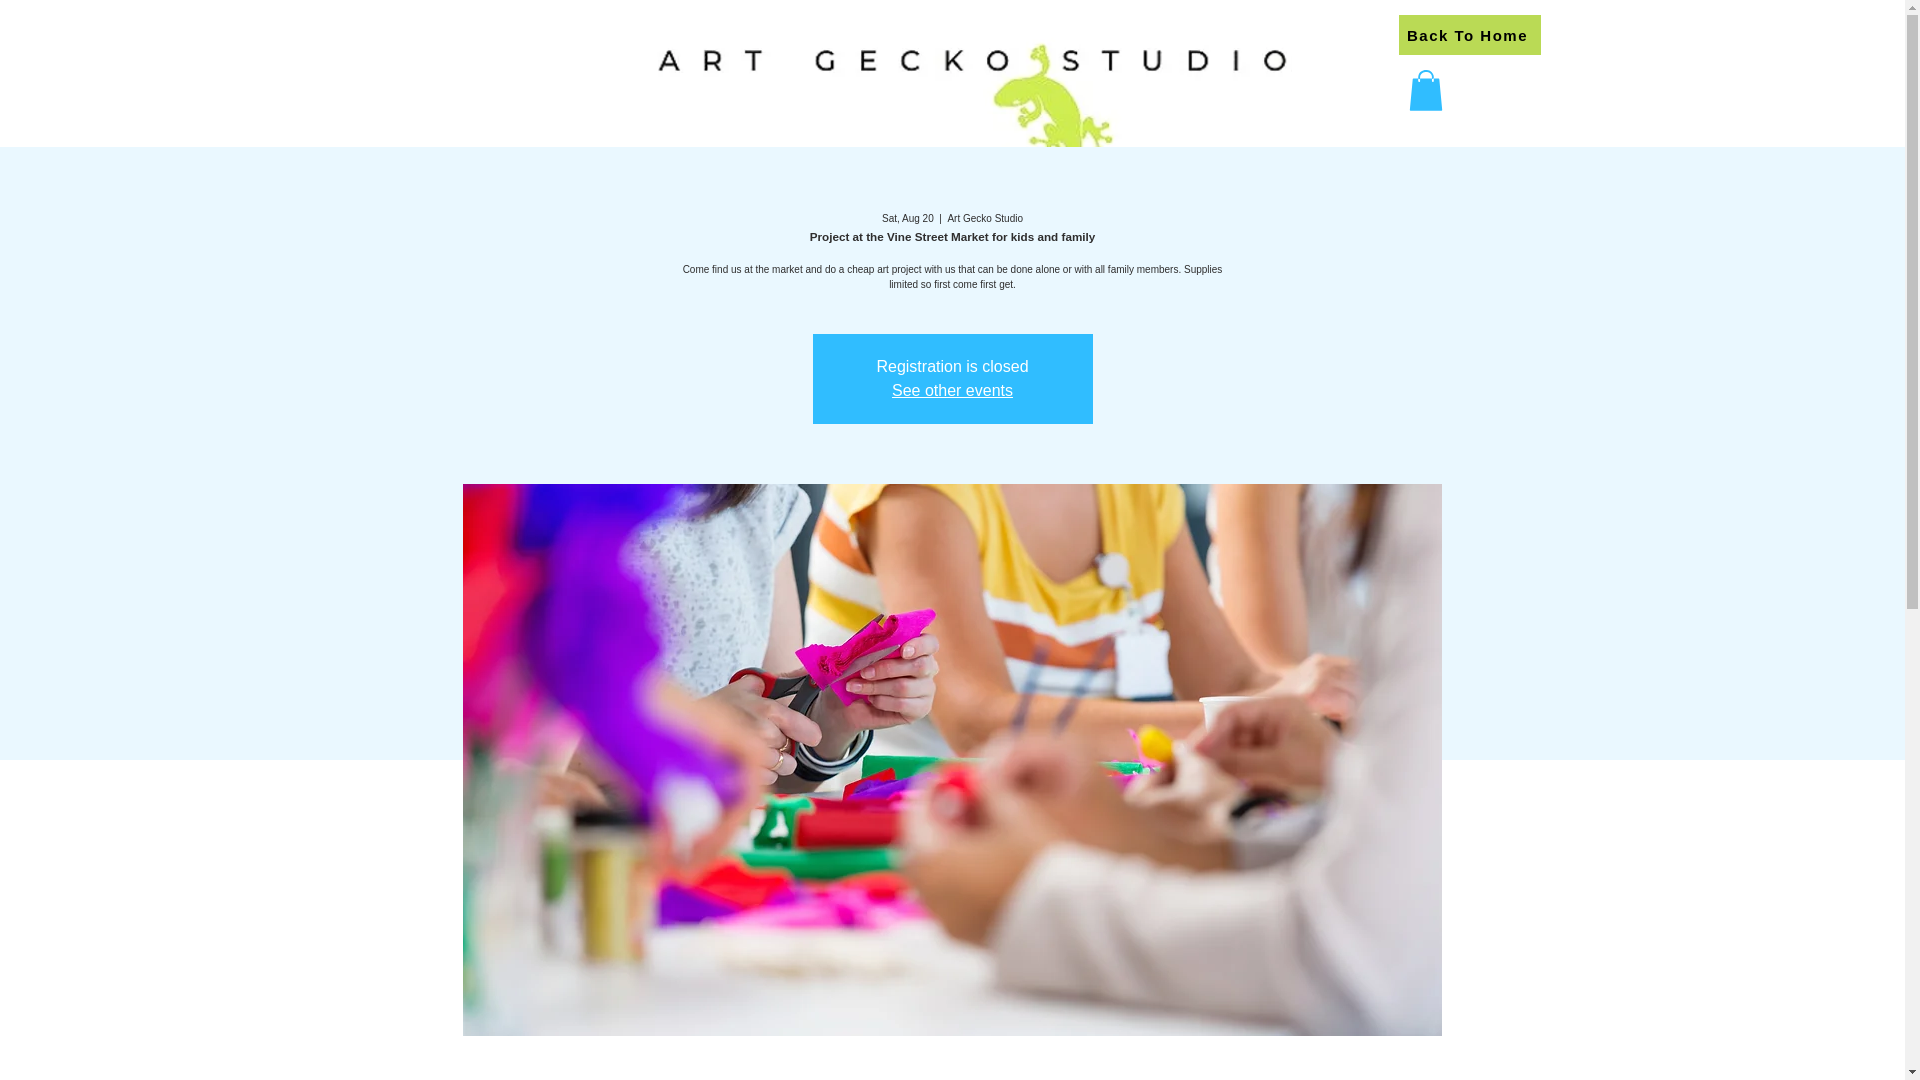  What do you see at coordinates (952, 390) in the screenshot?
I see `See other events` at bounding box center [952, 390].